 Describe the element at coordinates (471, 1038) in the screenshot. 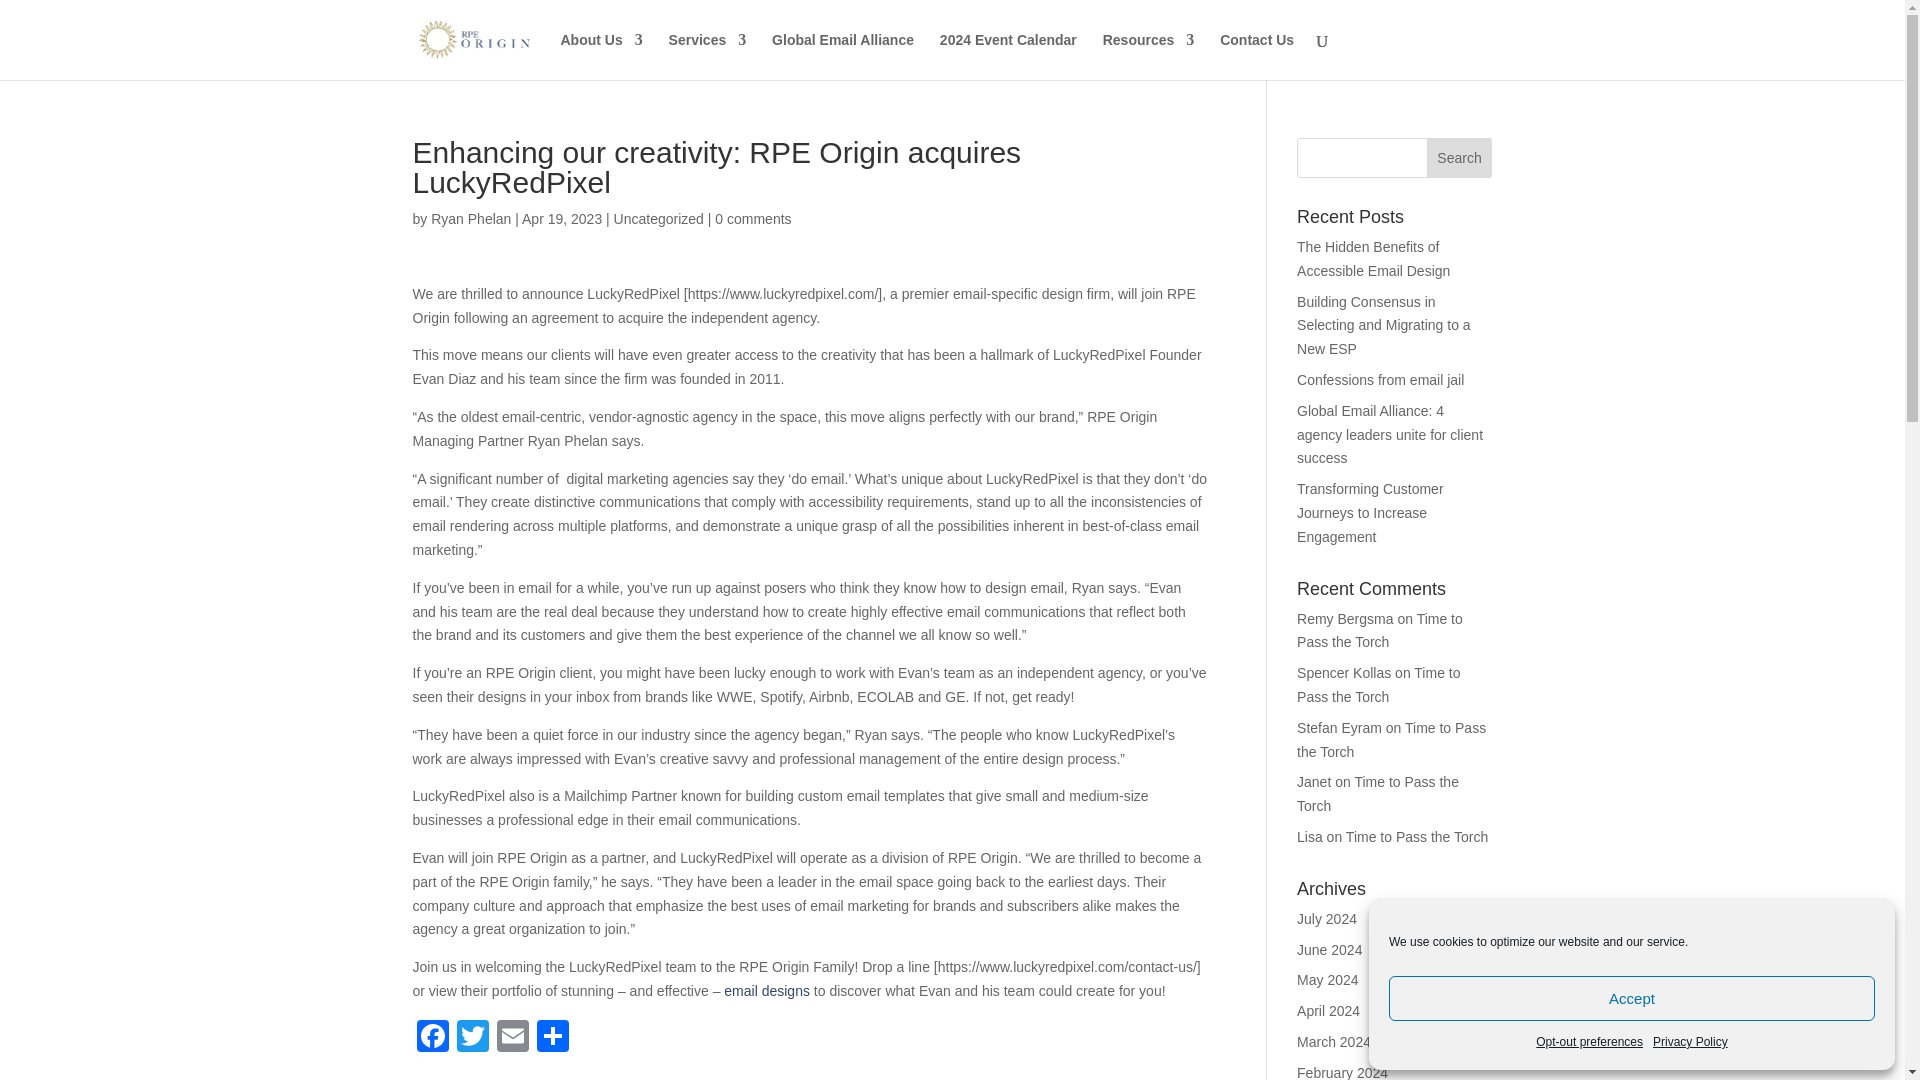

I see `Twitter` at that location.